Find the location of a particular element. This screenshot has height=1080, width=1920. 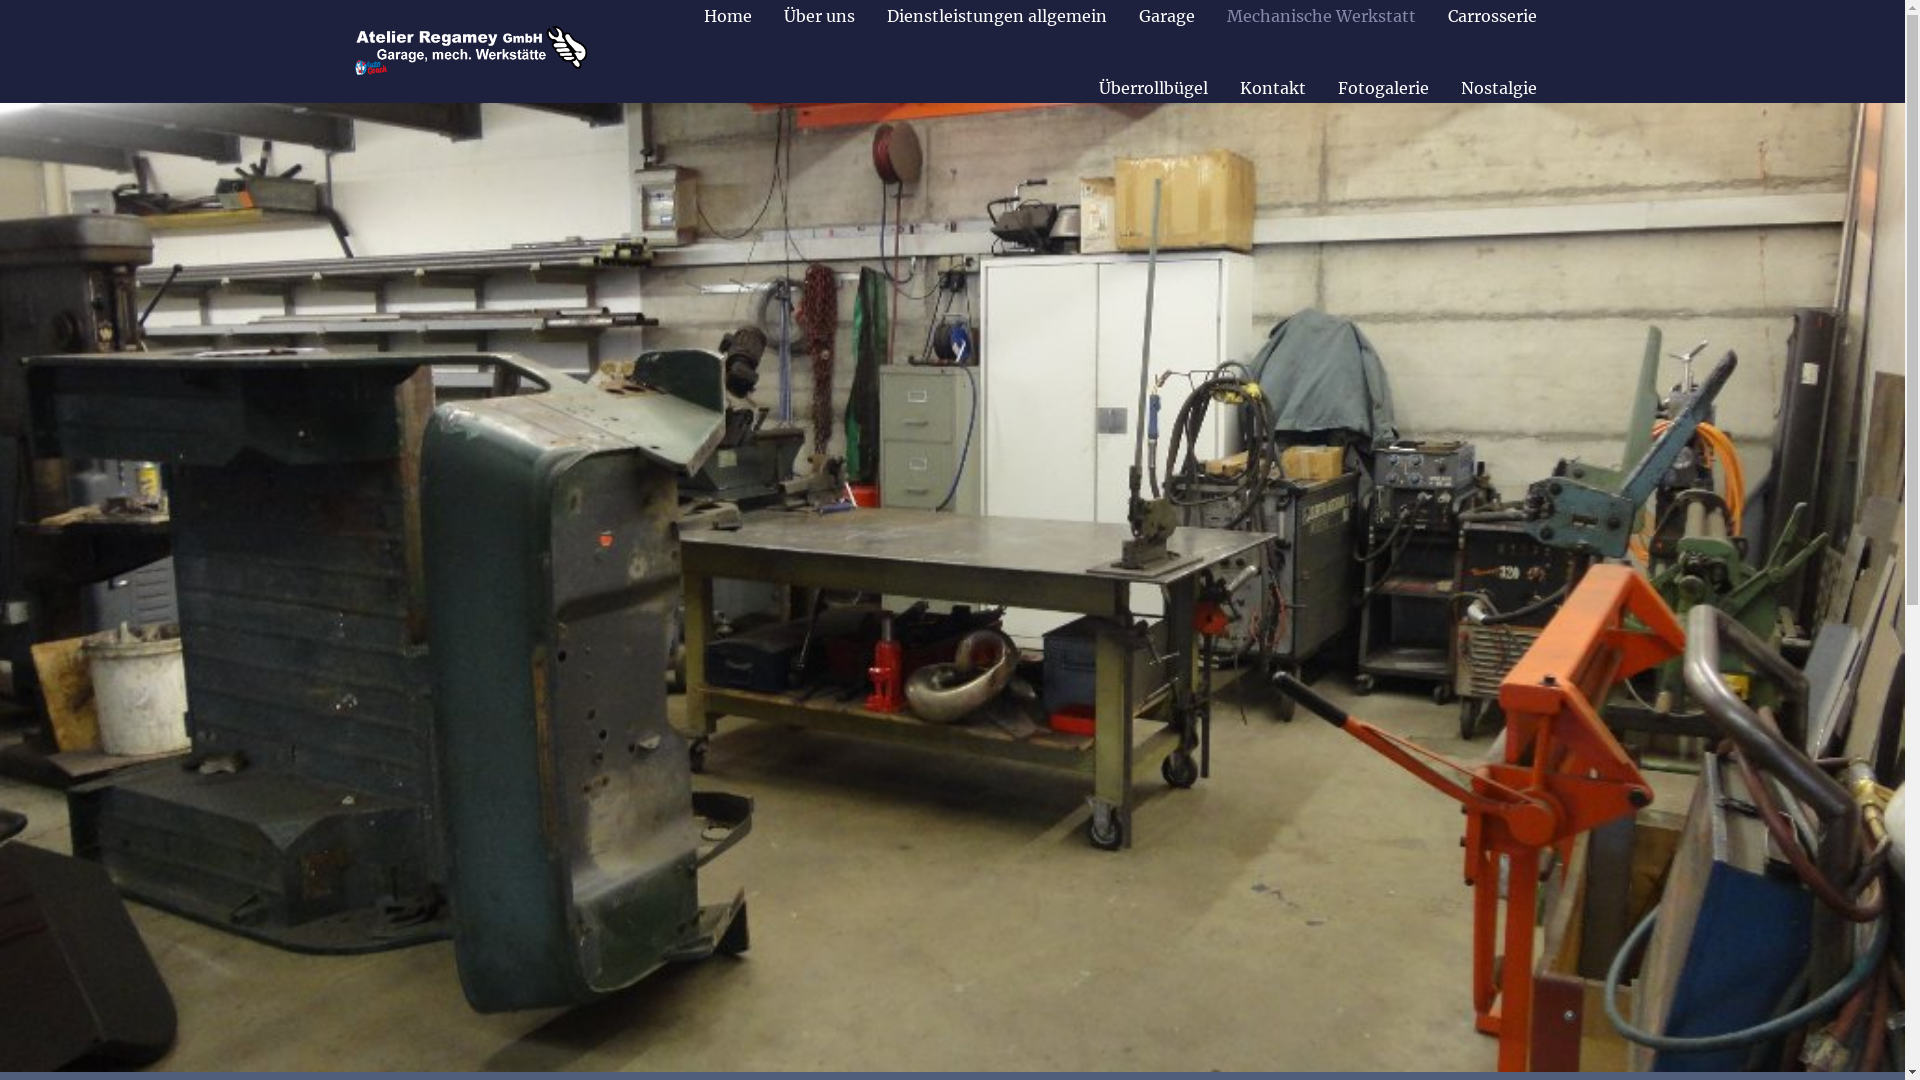

Fotogalerie is located at coordinates (1384, 88).